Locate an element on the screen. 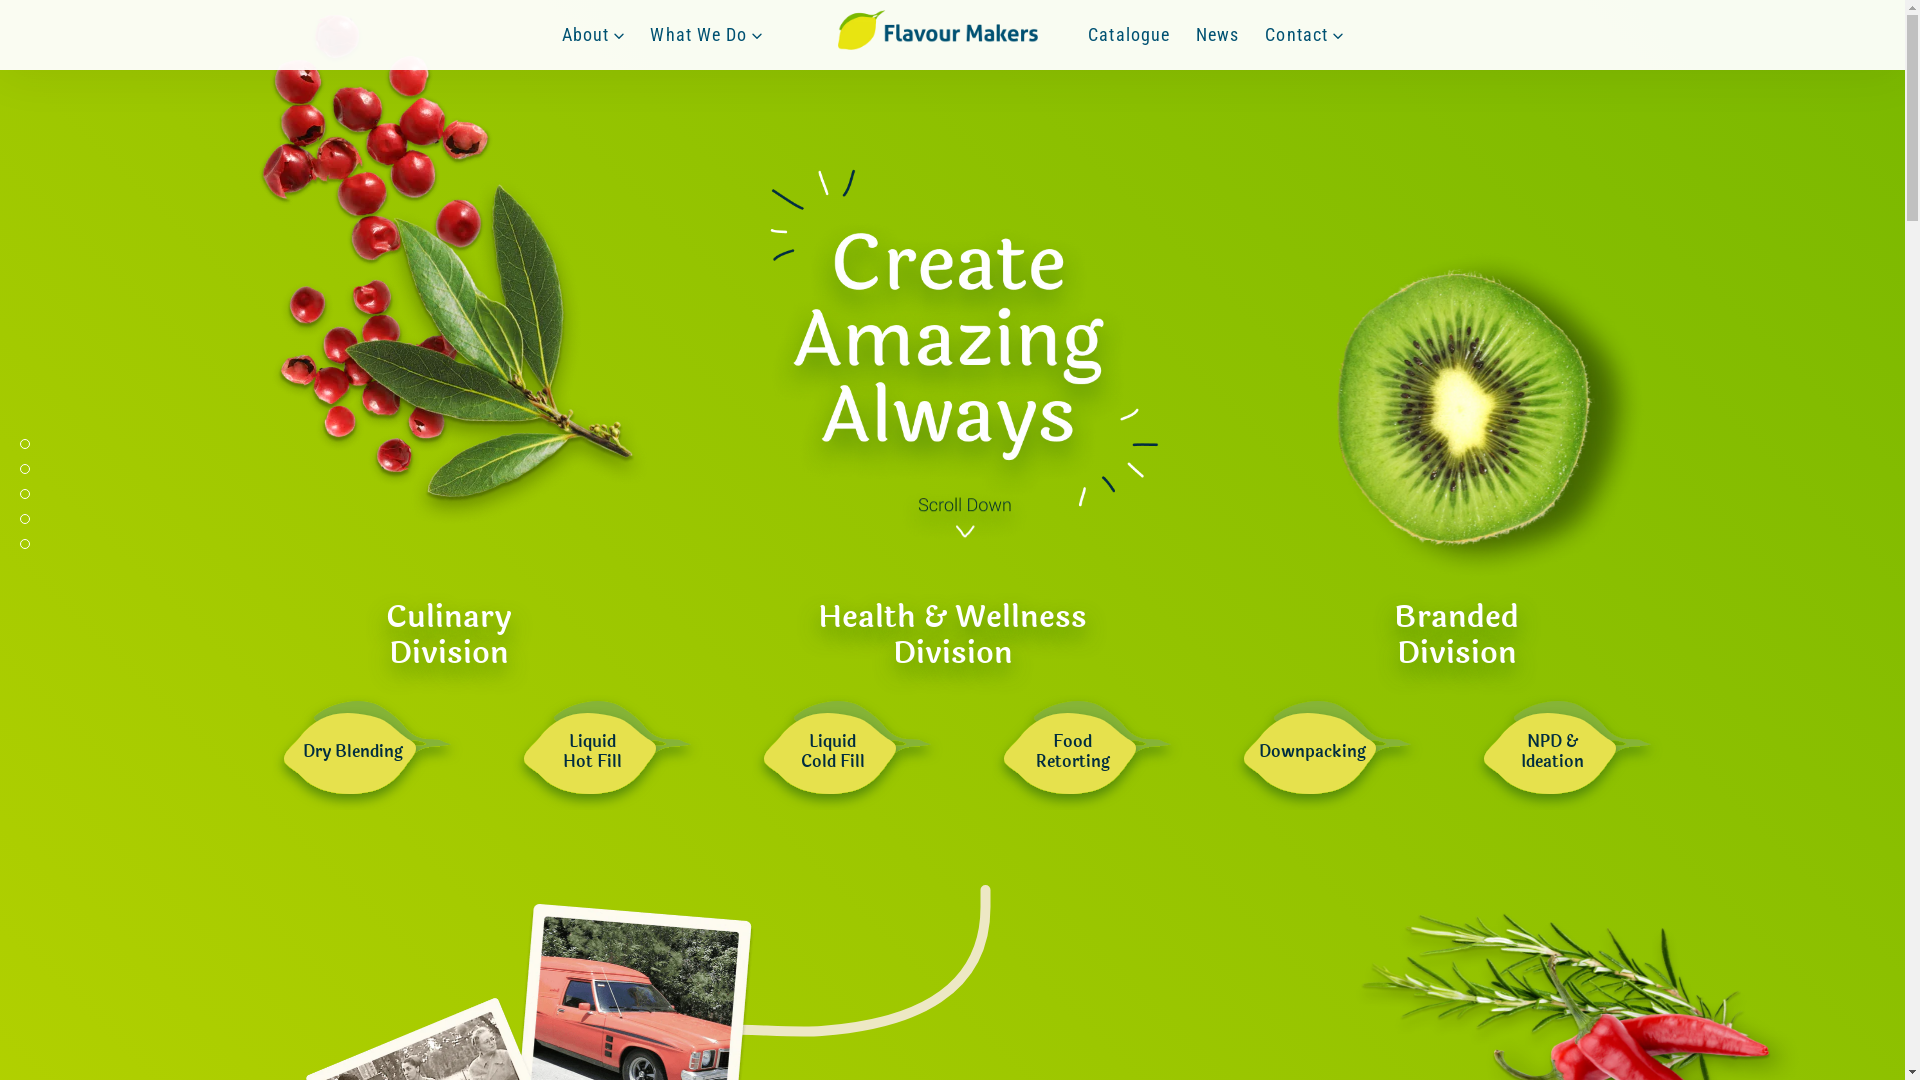 This screenshot has height=1080, width=1920. Food Retorting is located at coordinates (1072, 752).